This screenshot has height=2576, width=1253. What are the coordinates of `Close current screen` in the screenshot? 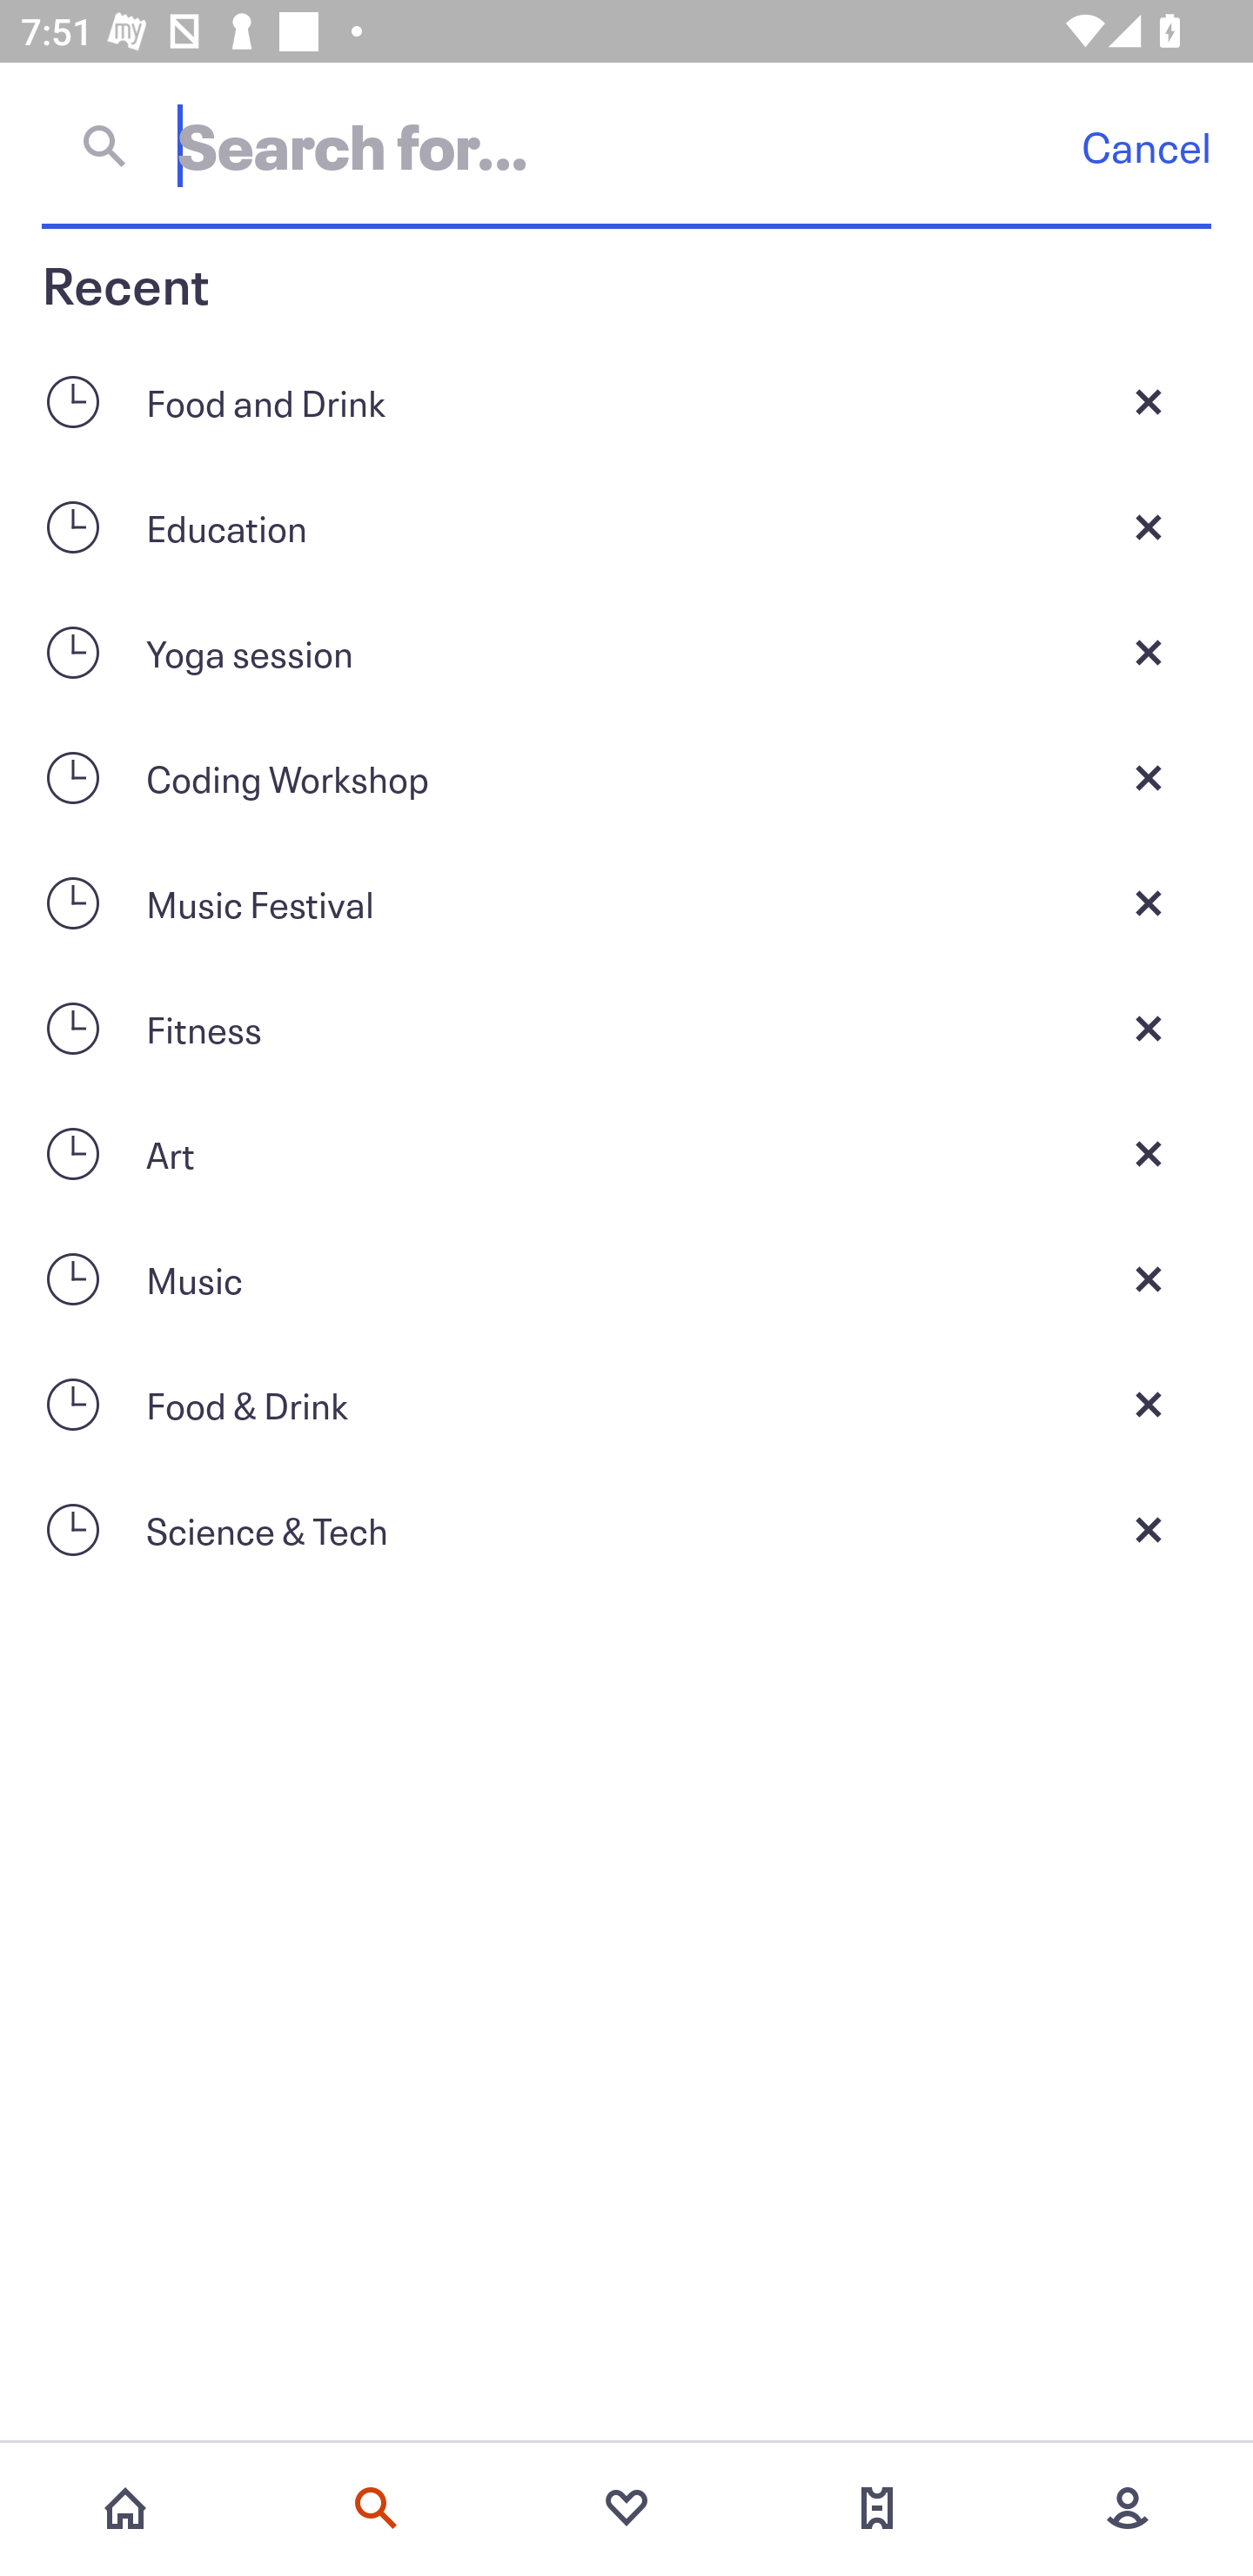 It's located at (1149, 653).